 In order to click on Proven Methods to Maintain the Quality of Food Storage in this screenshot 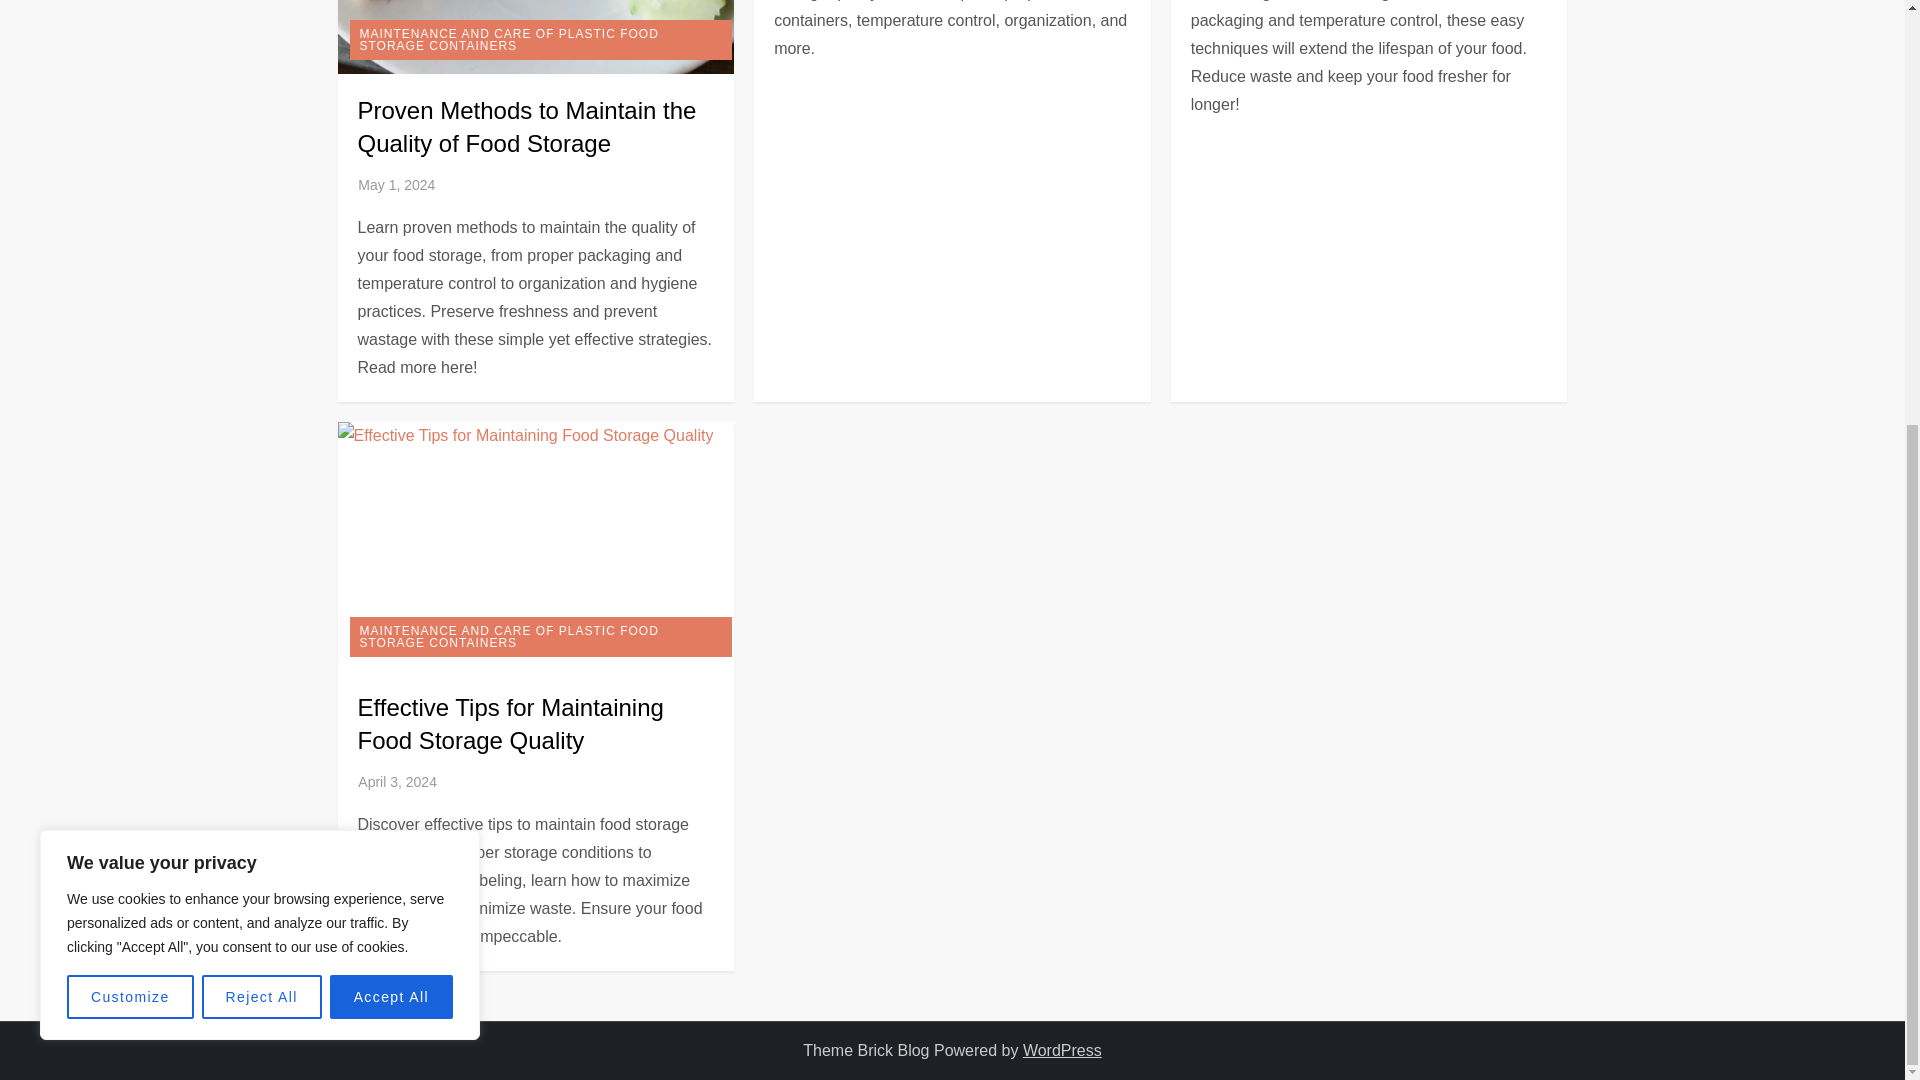, I will do `click(526, 127)`.